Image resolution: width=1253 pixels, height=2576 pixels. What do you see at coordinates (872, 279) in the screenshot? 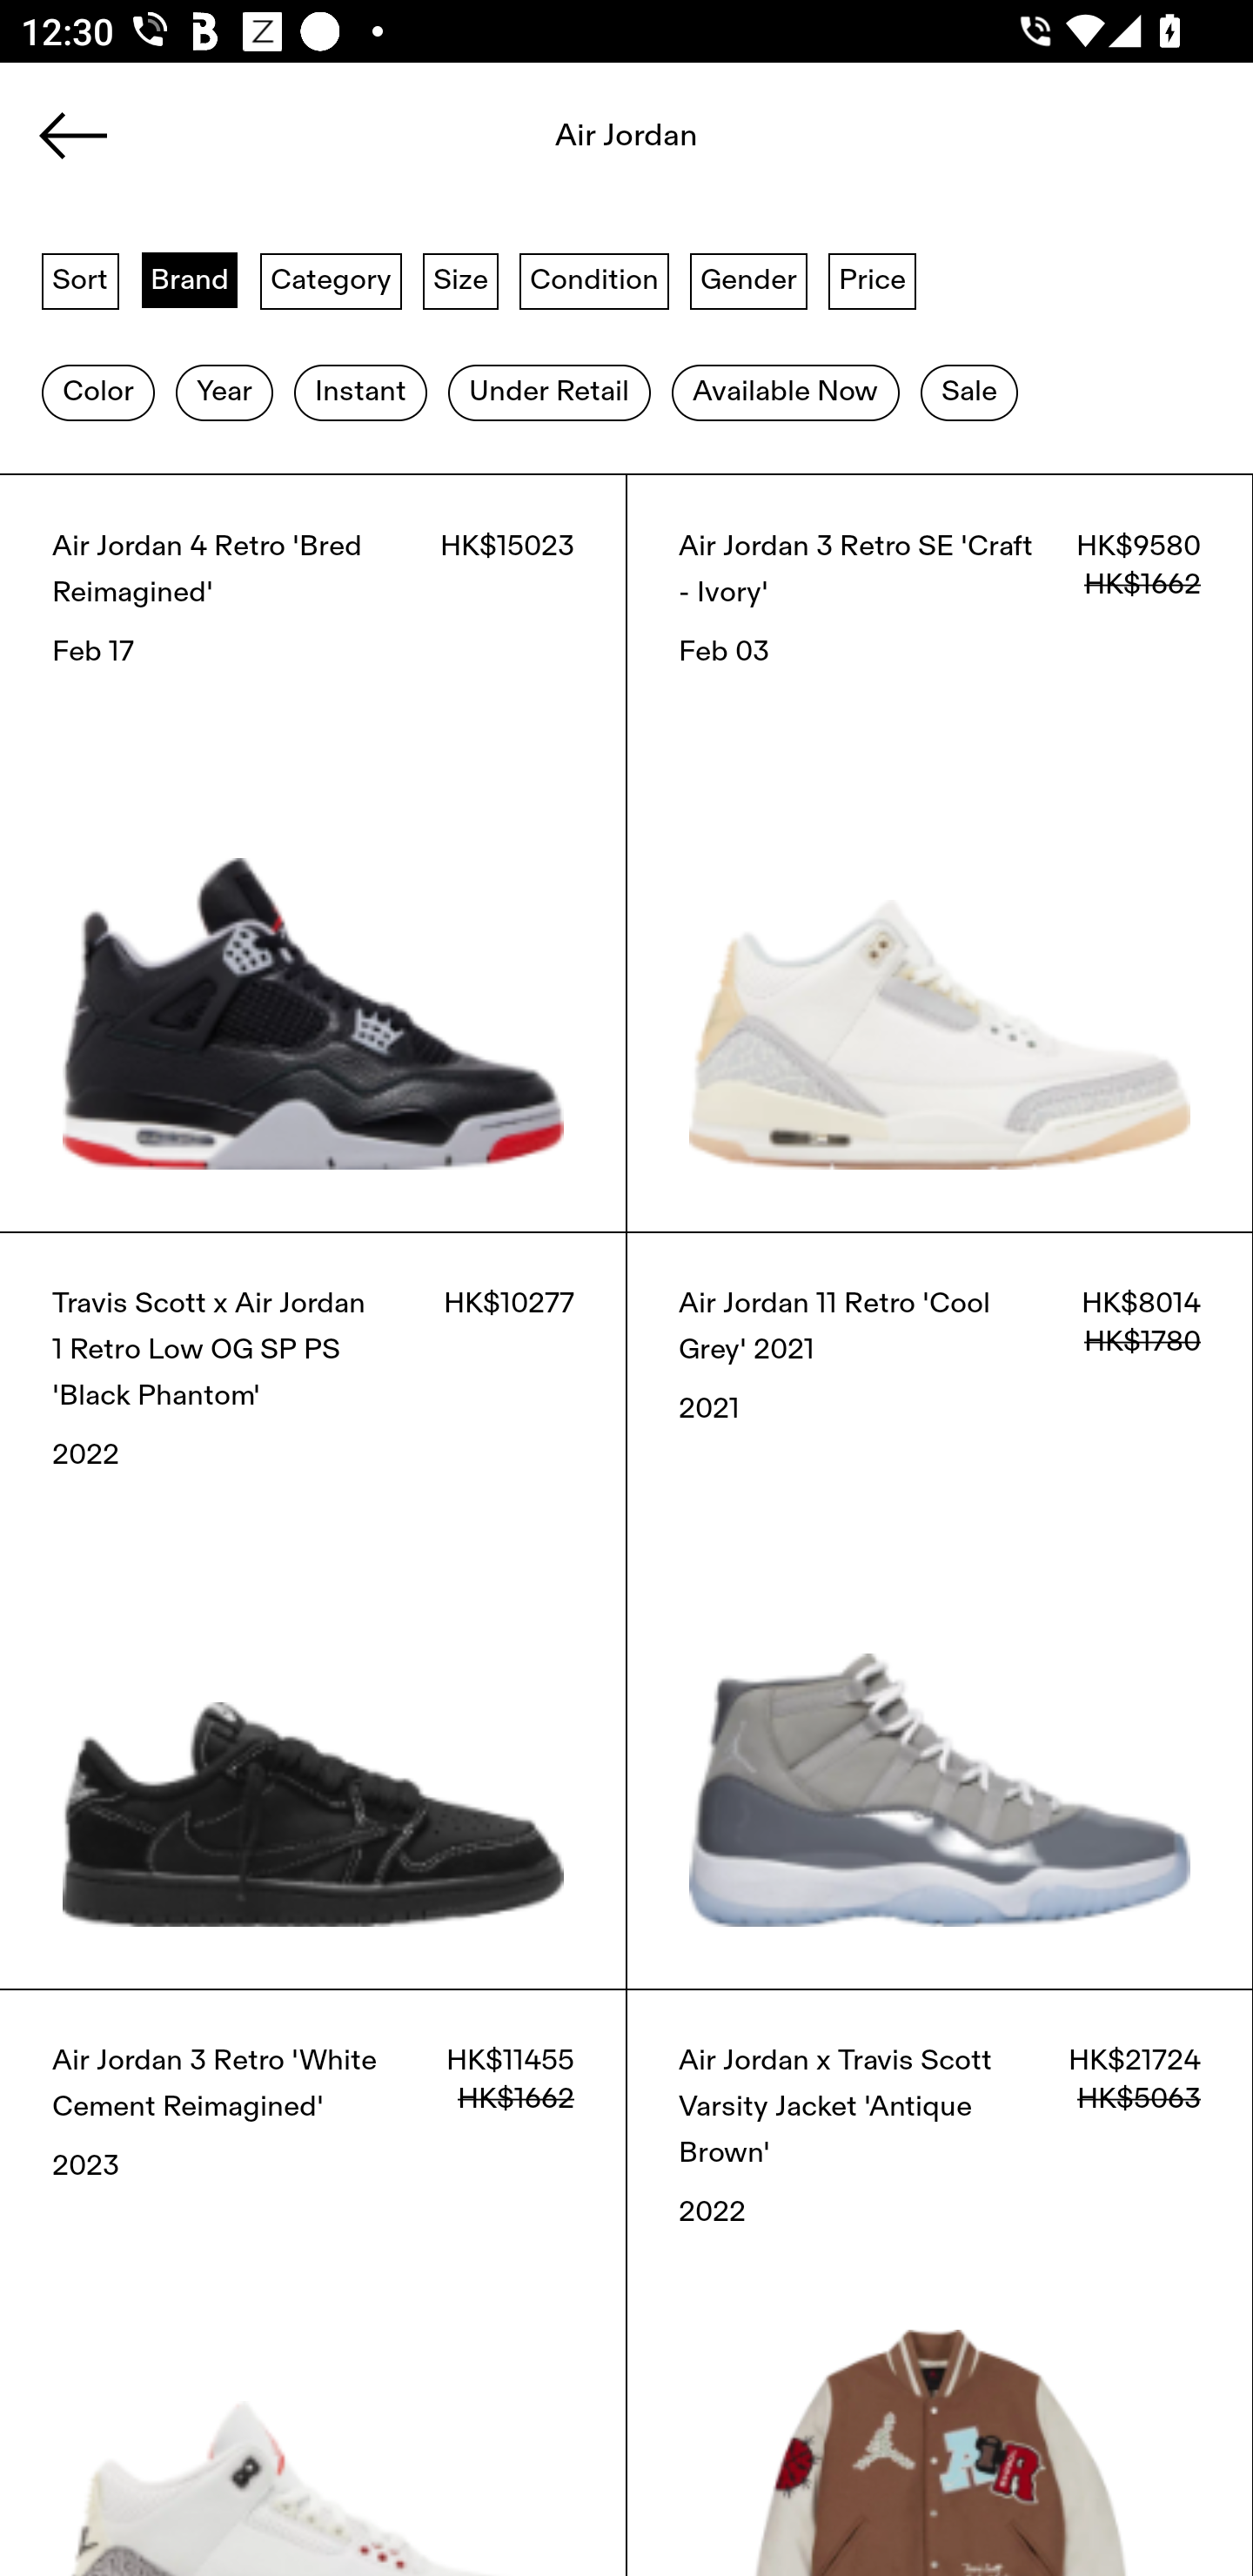
I see `Price` at bounding box center [872, 279].